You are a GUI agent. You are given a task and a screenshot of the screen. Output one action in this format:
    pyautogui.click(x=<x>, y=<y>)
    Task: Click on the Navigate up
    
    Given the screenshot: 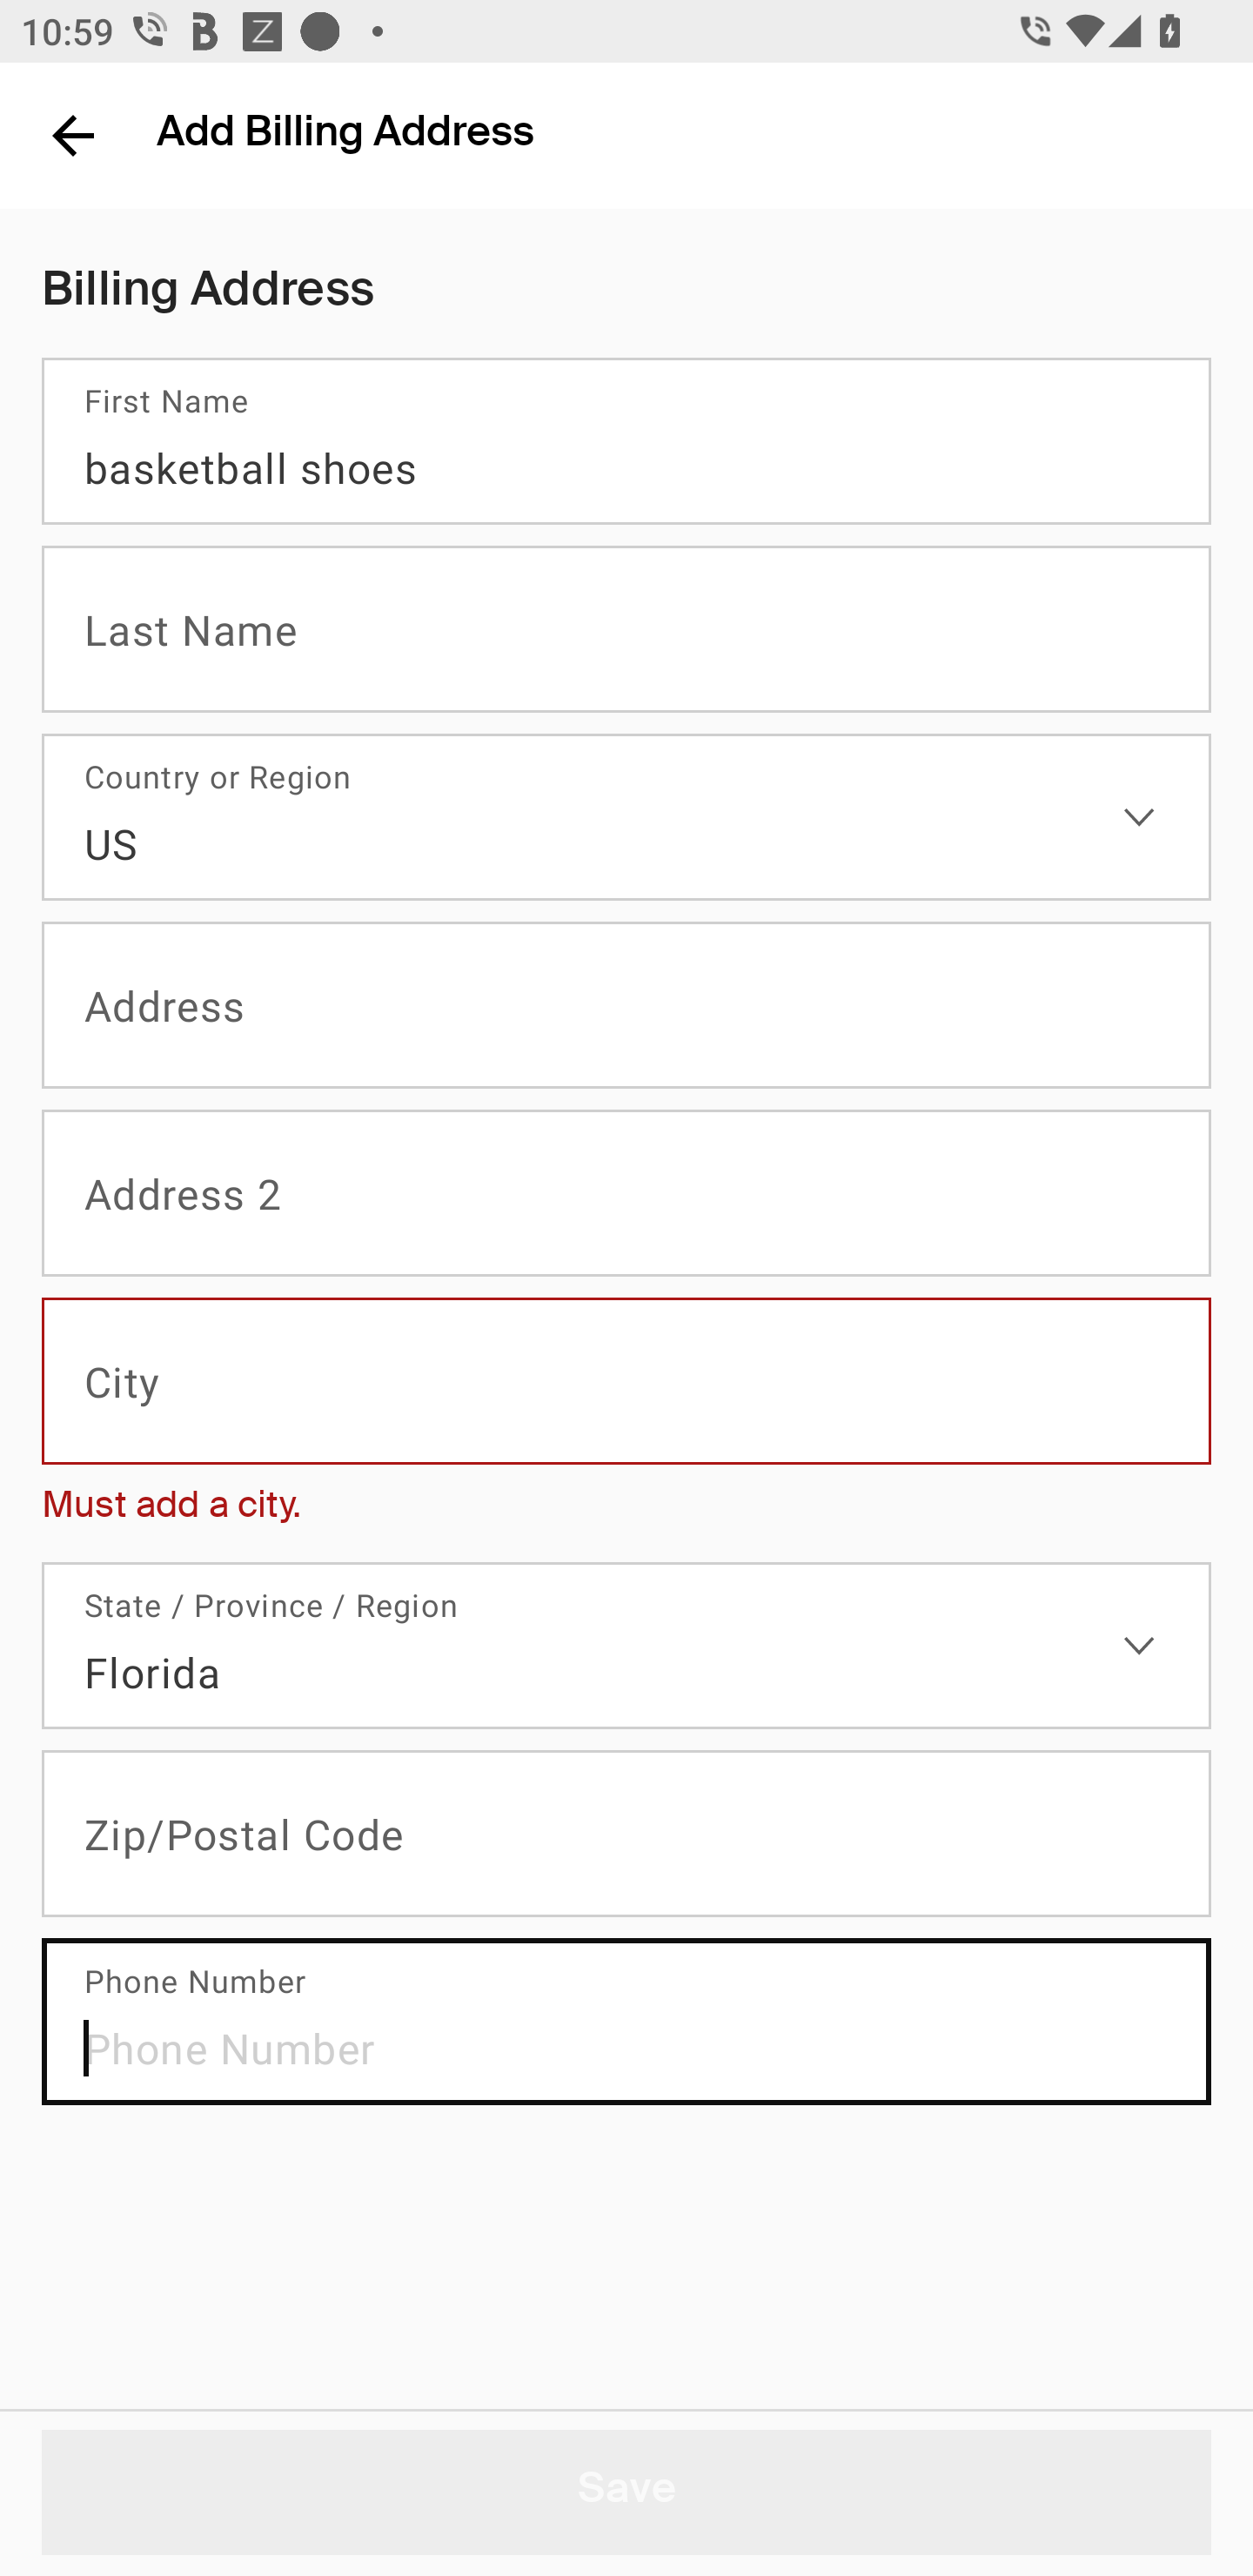 What is the action you would take?
    pyautogui.click(x=73, y=135)
    